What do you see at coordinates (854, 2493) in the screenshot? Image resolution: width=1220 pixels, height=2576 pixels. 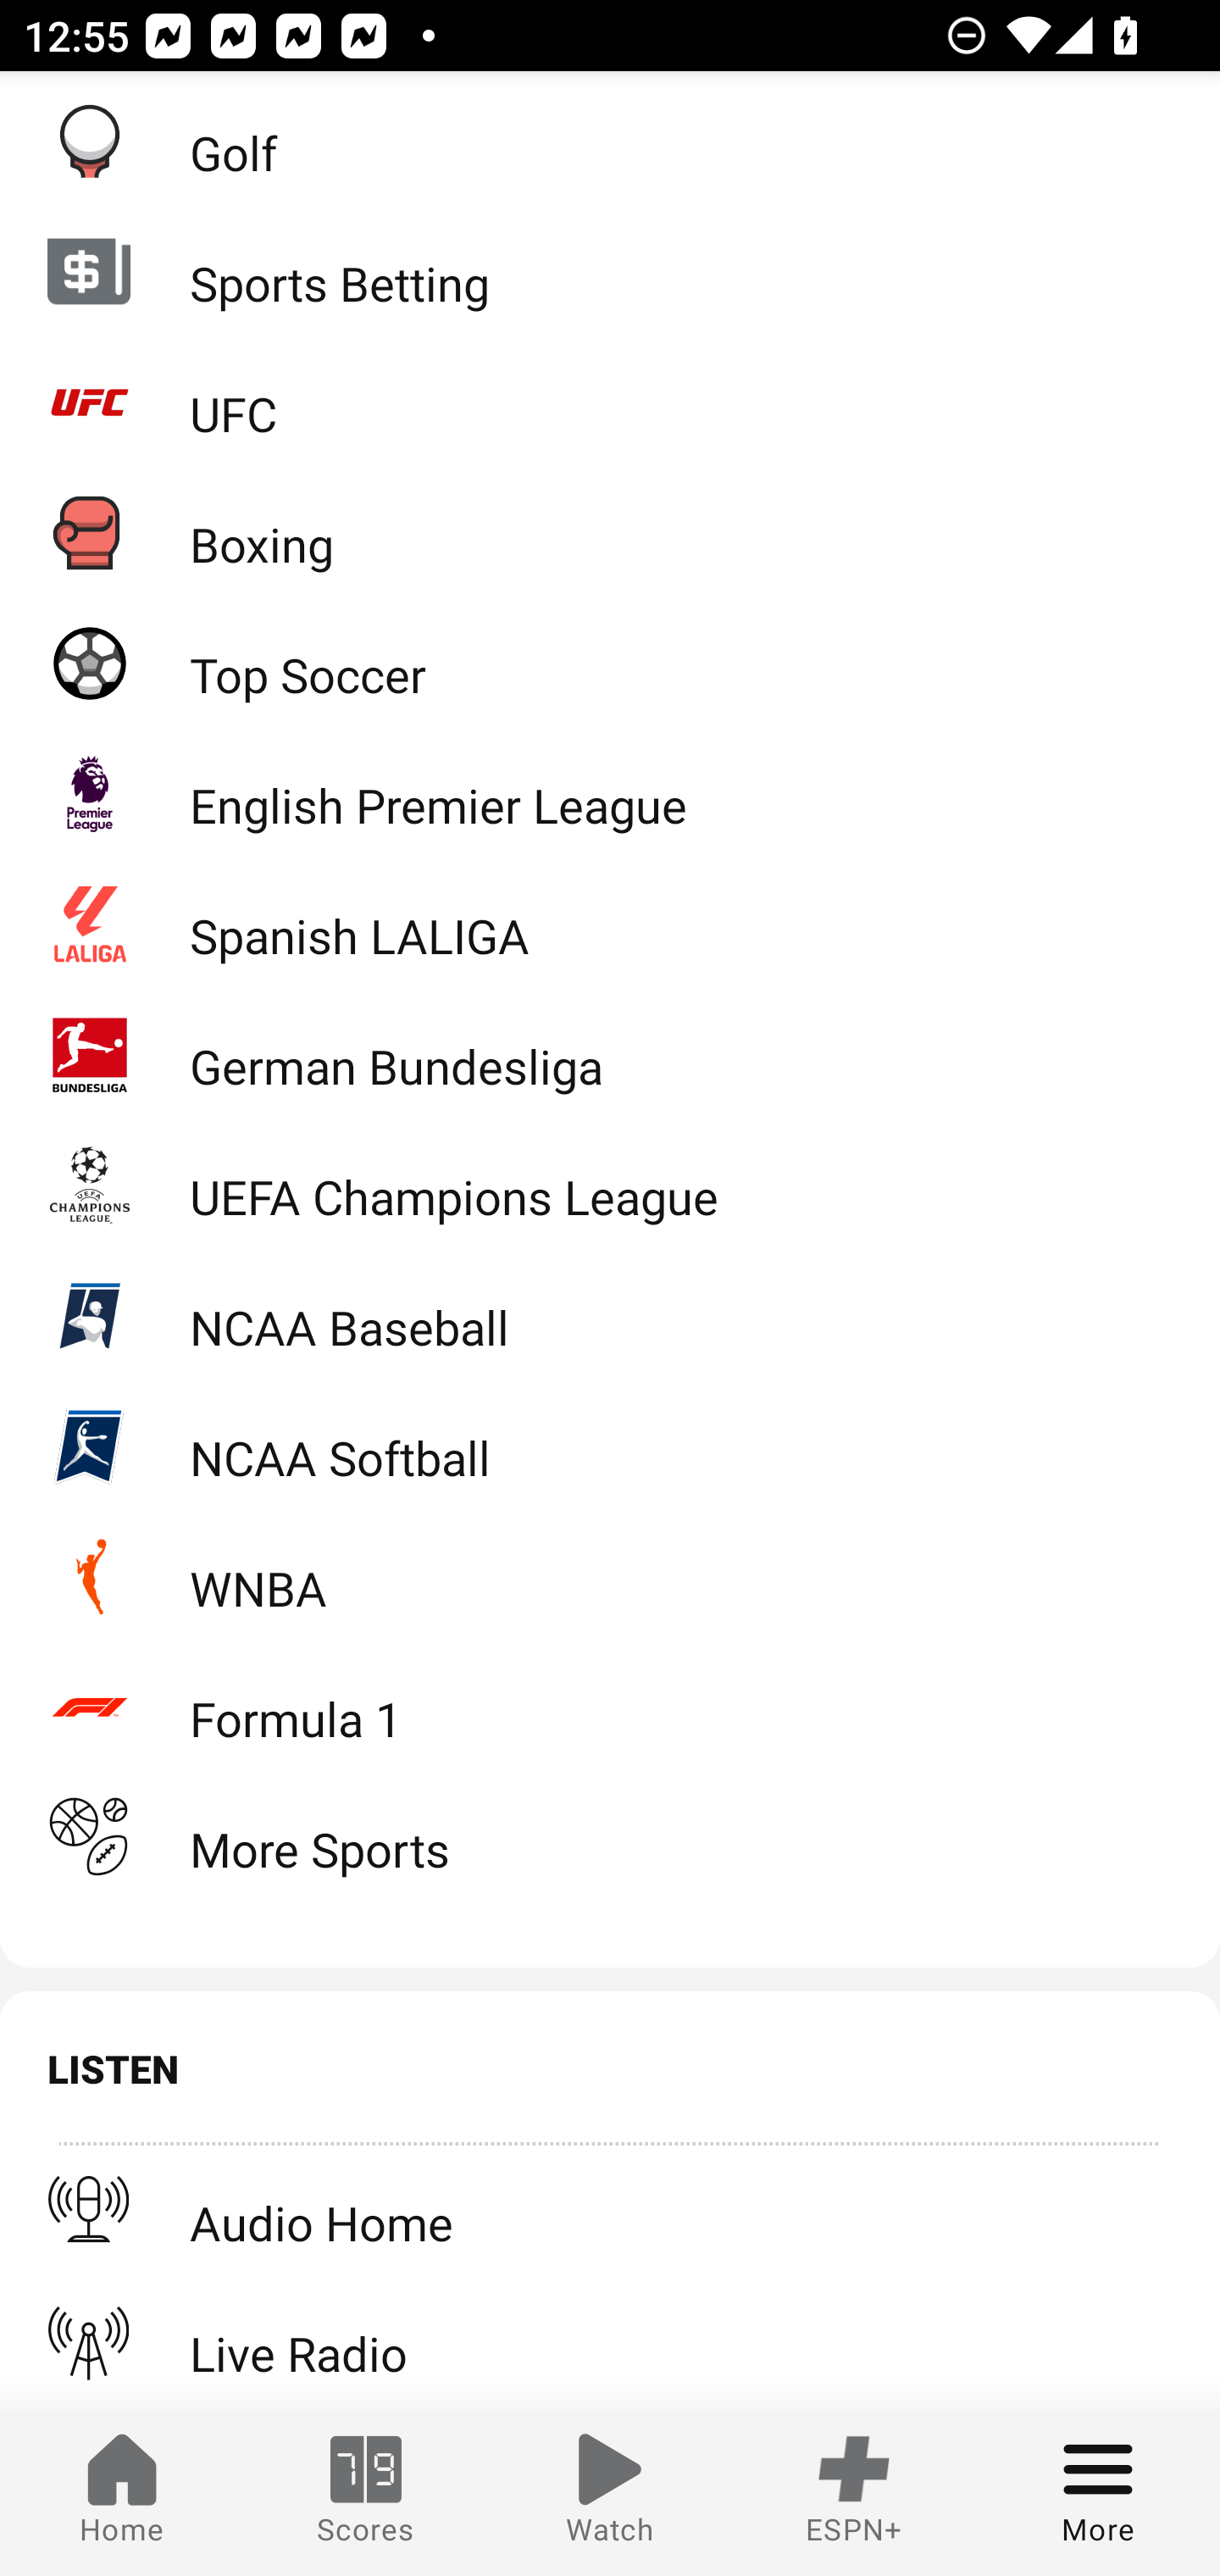 I see `ESPN+` at bounding box center [854, 2493].